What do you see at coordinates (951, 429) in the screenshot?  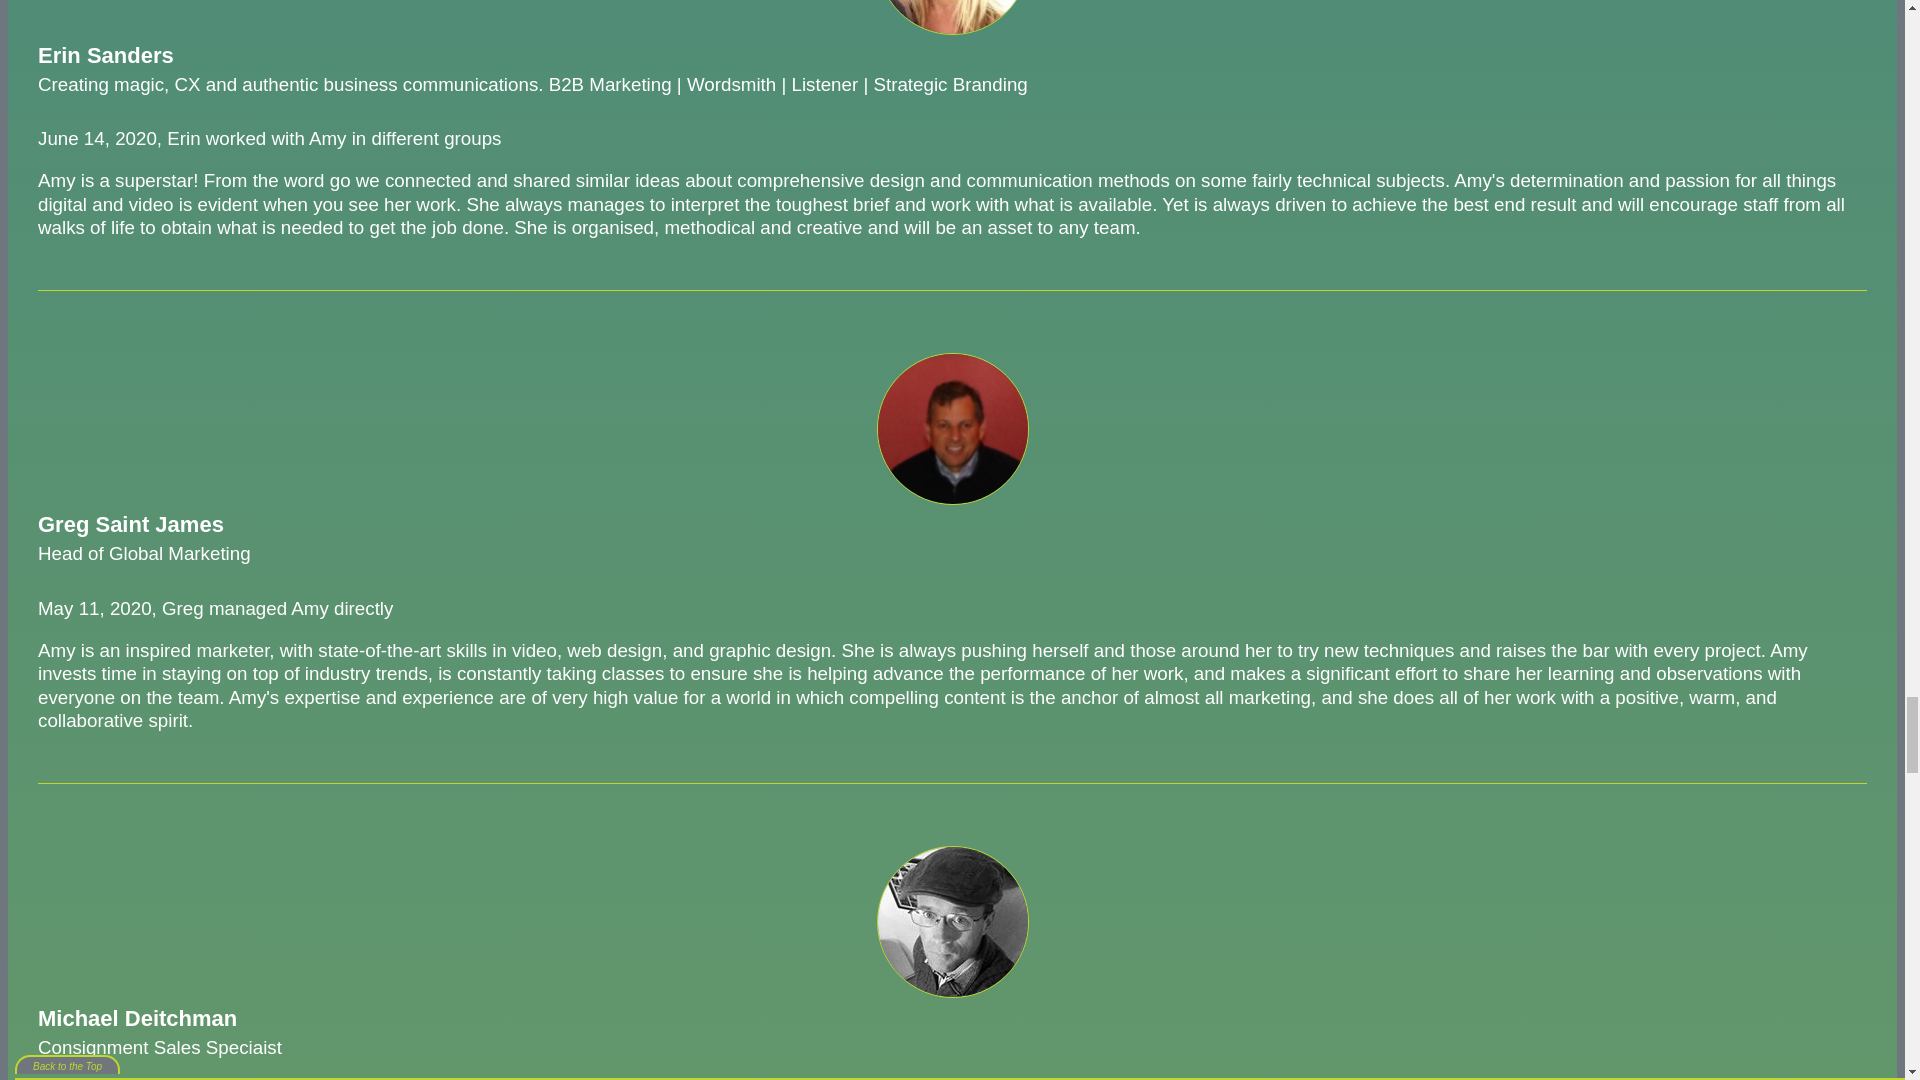 I see `Greg Saint James` at bounding box center [951, 429].